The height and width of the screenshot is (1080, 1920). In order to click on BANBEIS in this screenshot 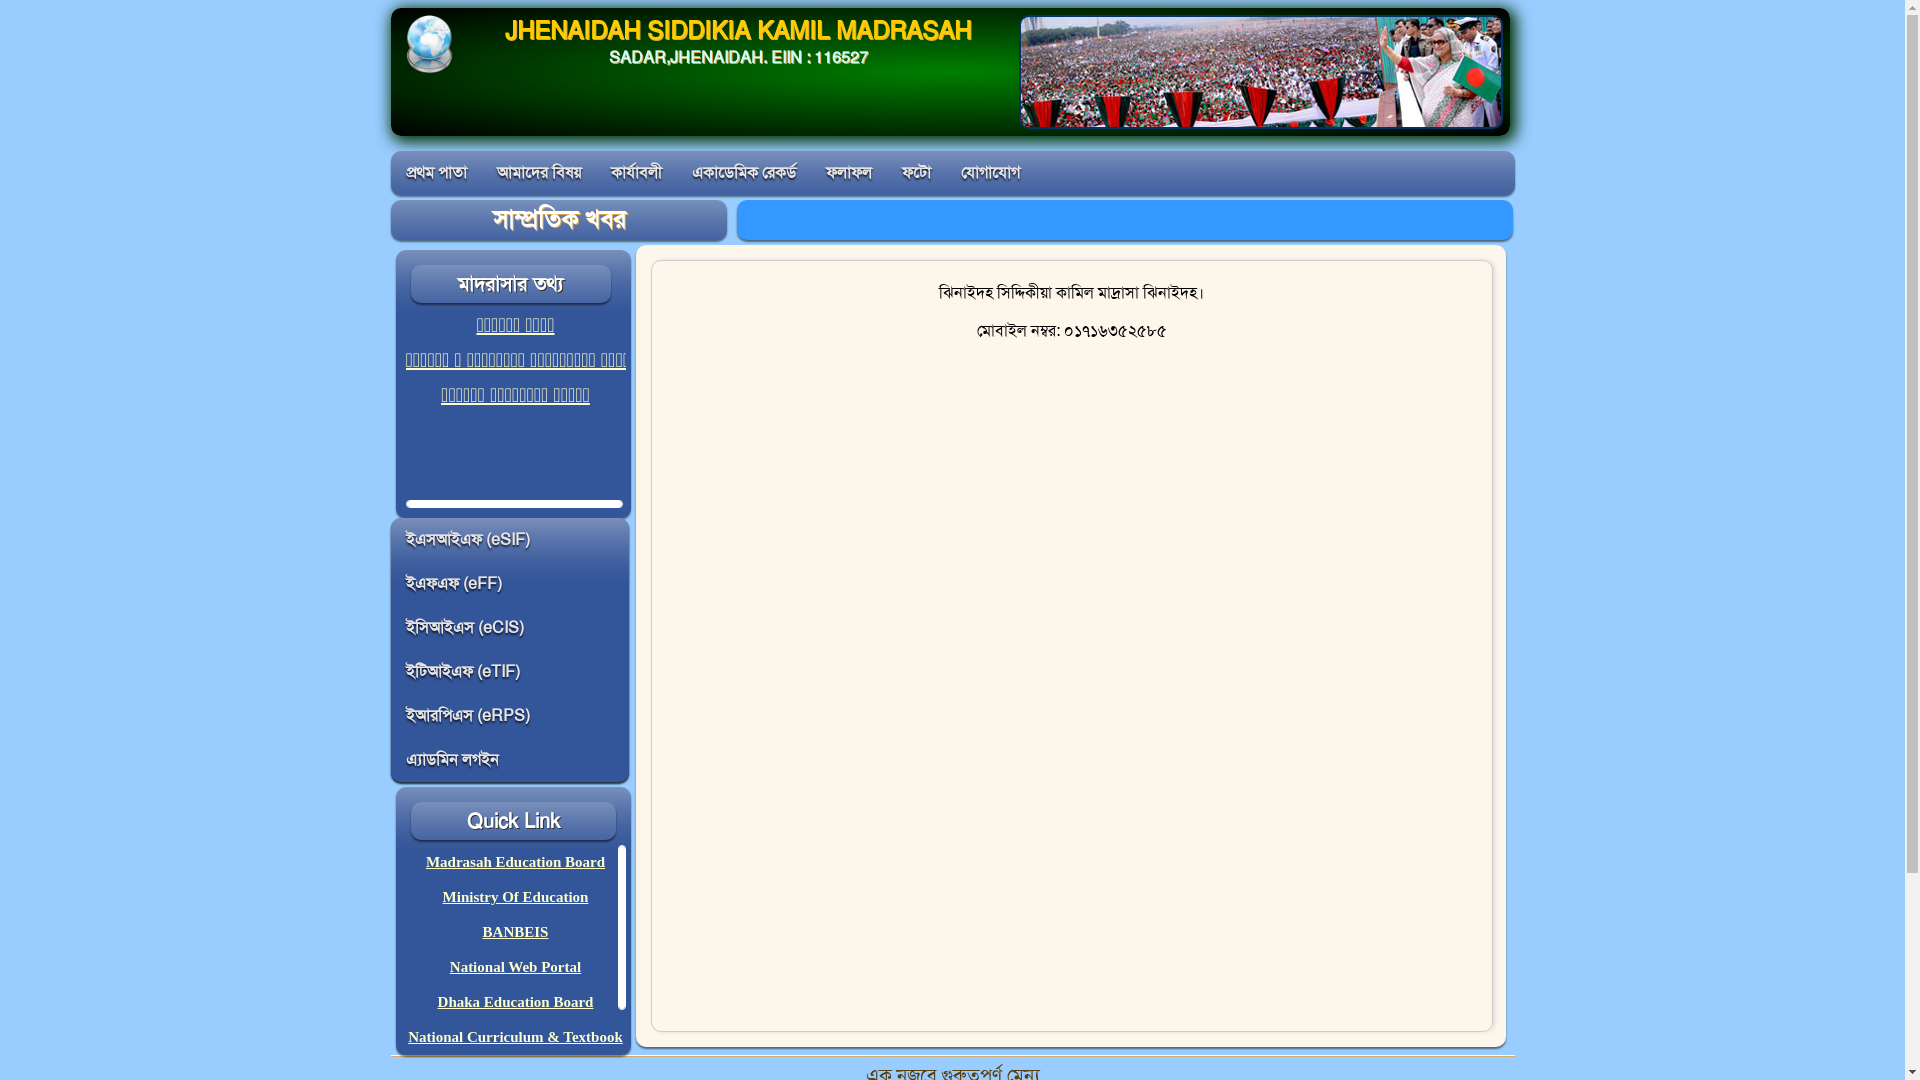, I will do `click(516, 932)`.